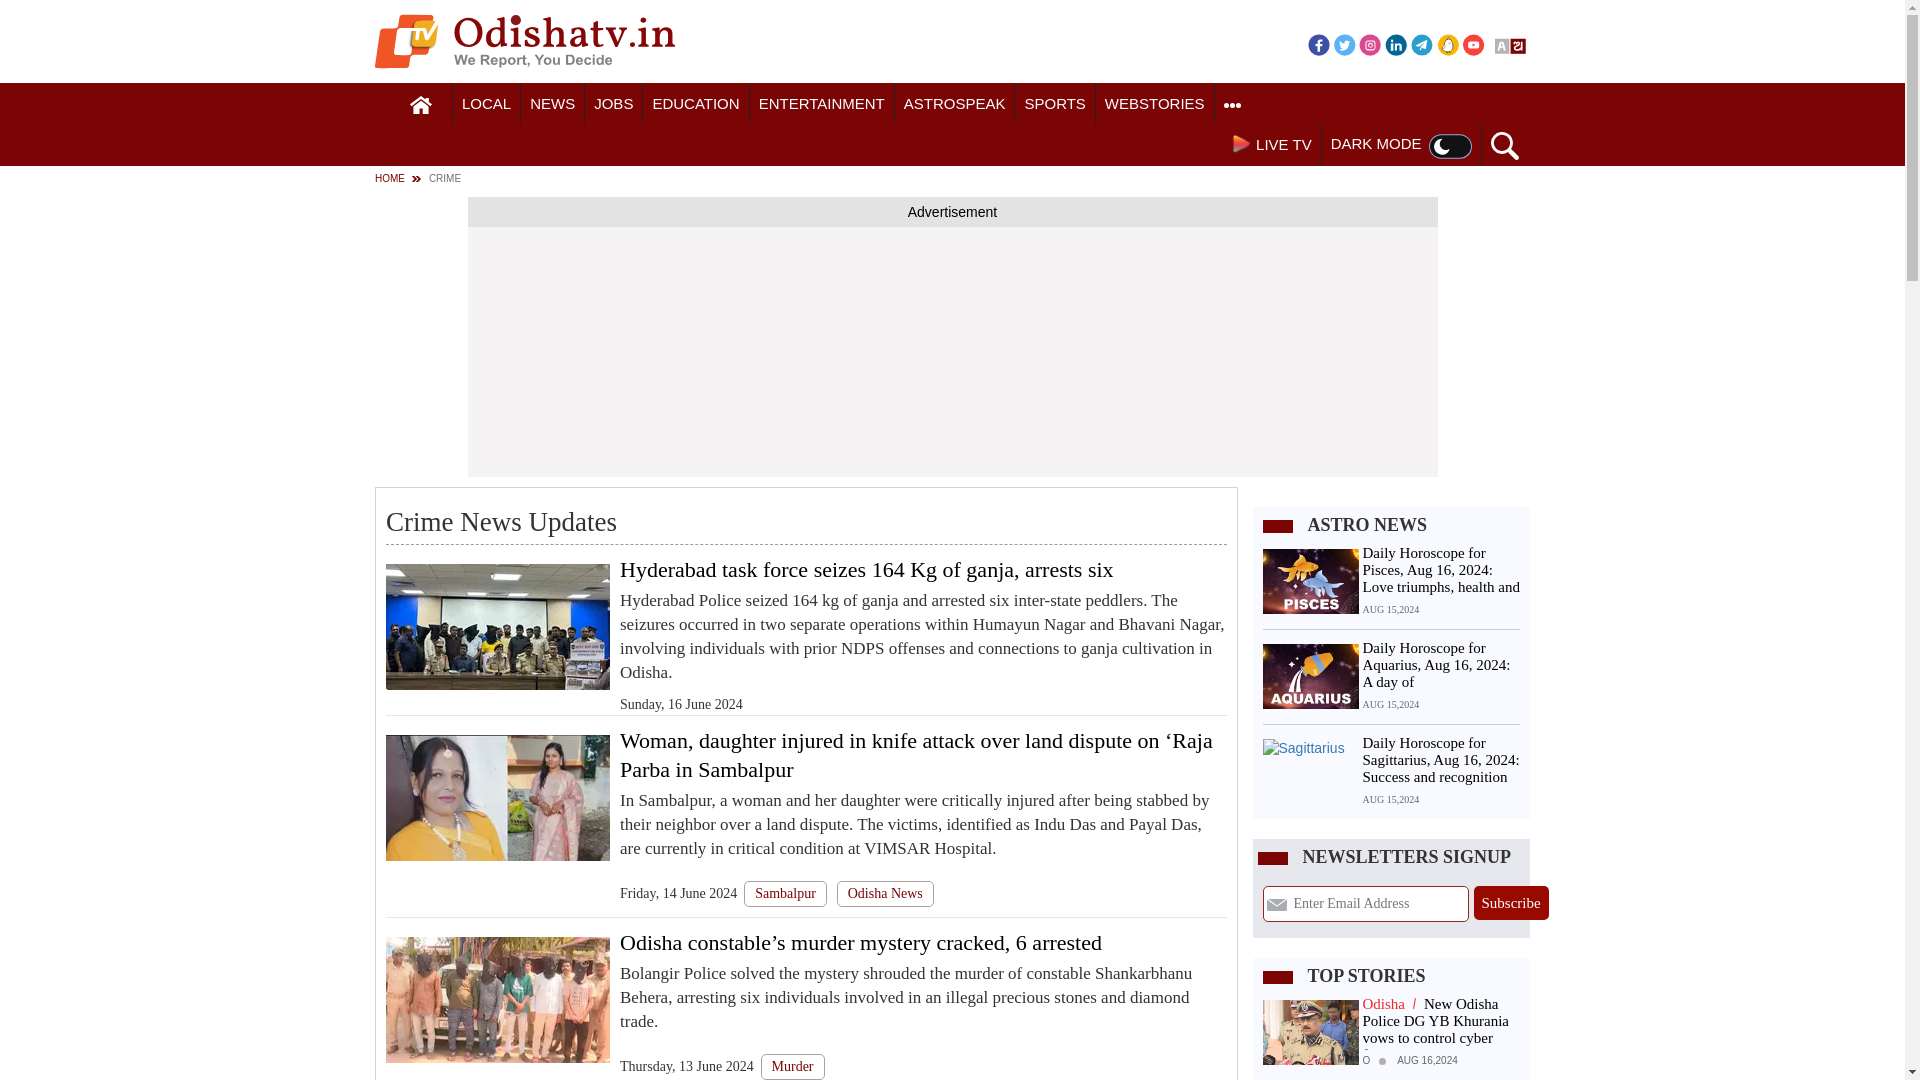 Image resolution: width=1920 pixels, height=1080 pixels. Describe the element at coordinates (1474, 44) in the screenshot. I see `Youtube` at that location.